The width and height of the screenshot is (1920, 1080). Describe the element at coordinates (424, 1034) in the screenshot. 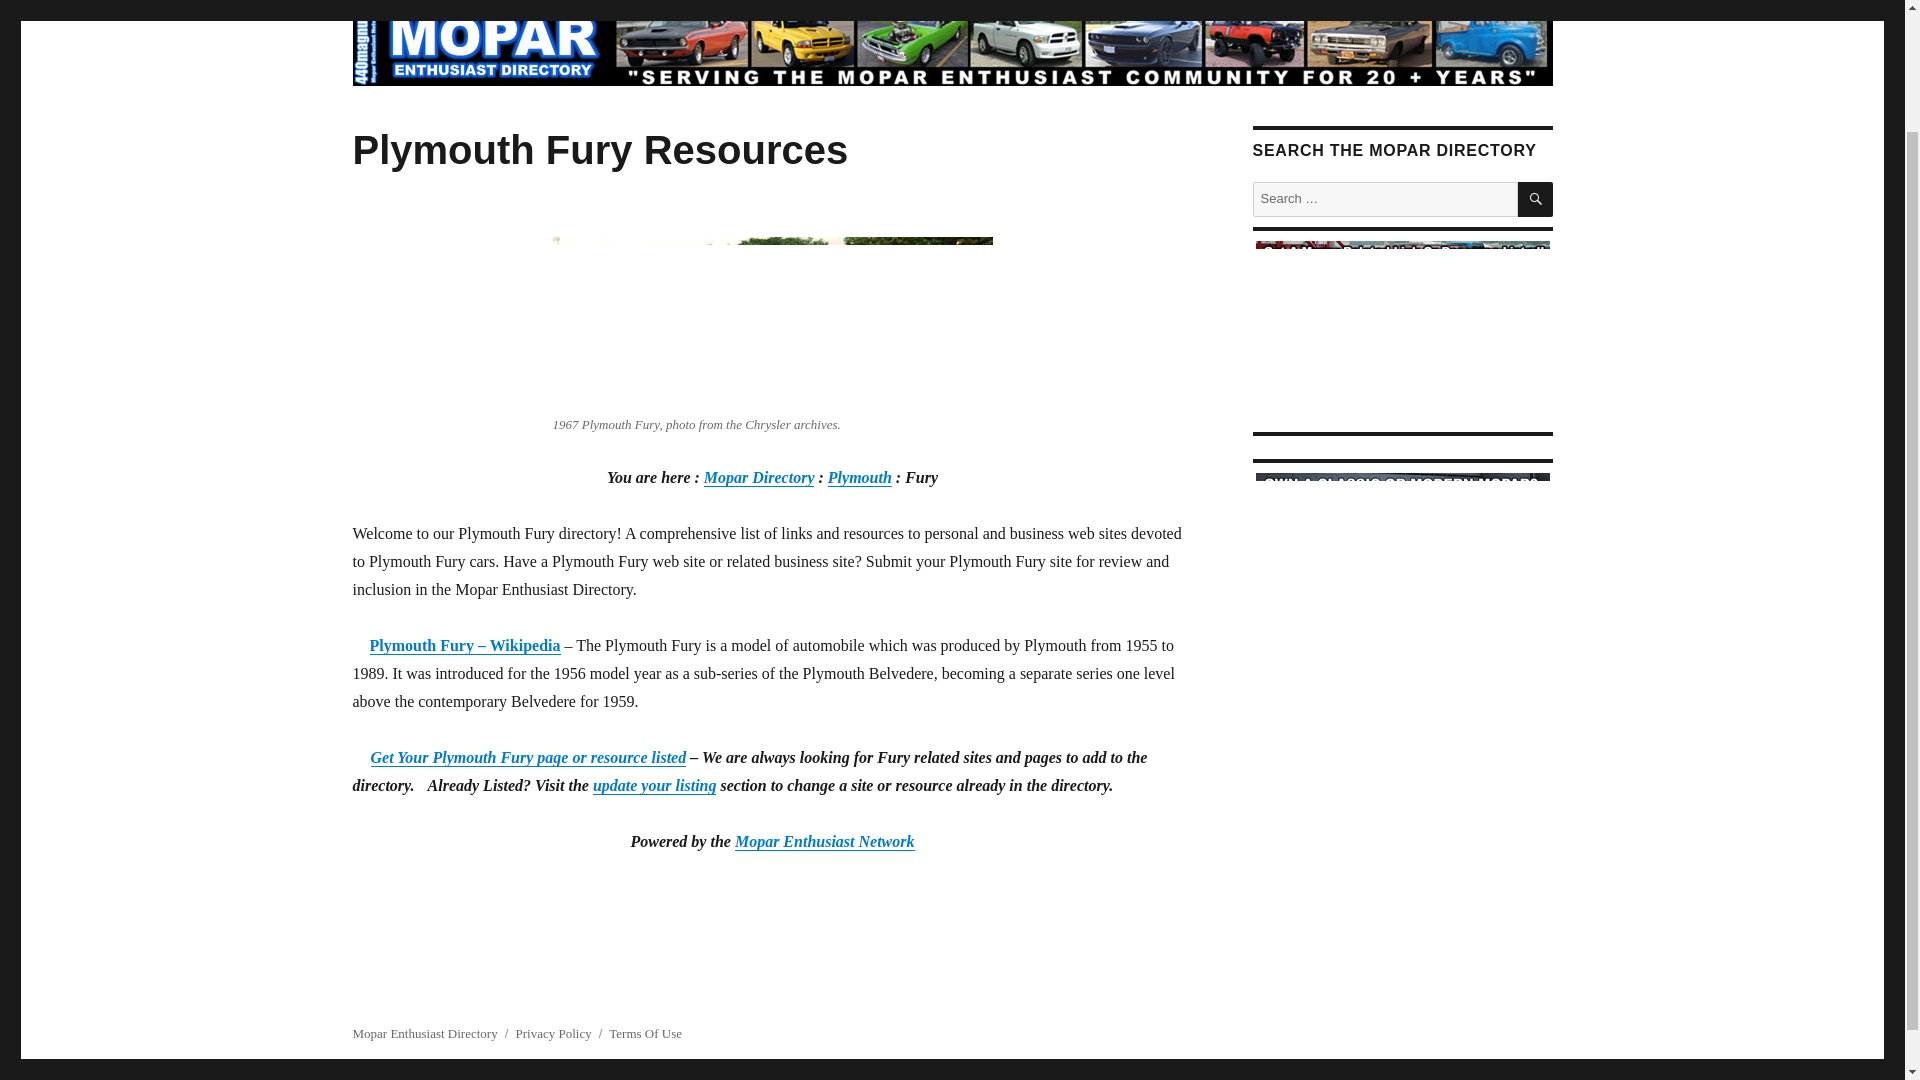

I see `Mopar Enthusiast Directory` at that location.